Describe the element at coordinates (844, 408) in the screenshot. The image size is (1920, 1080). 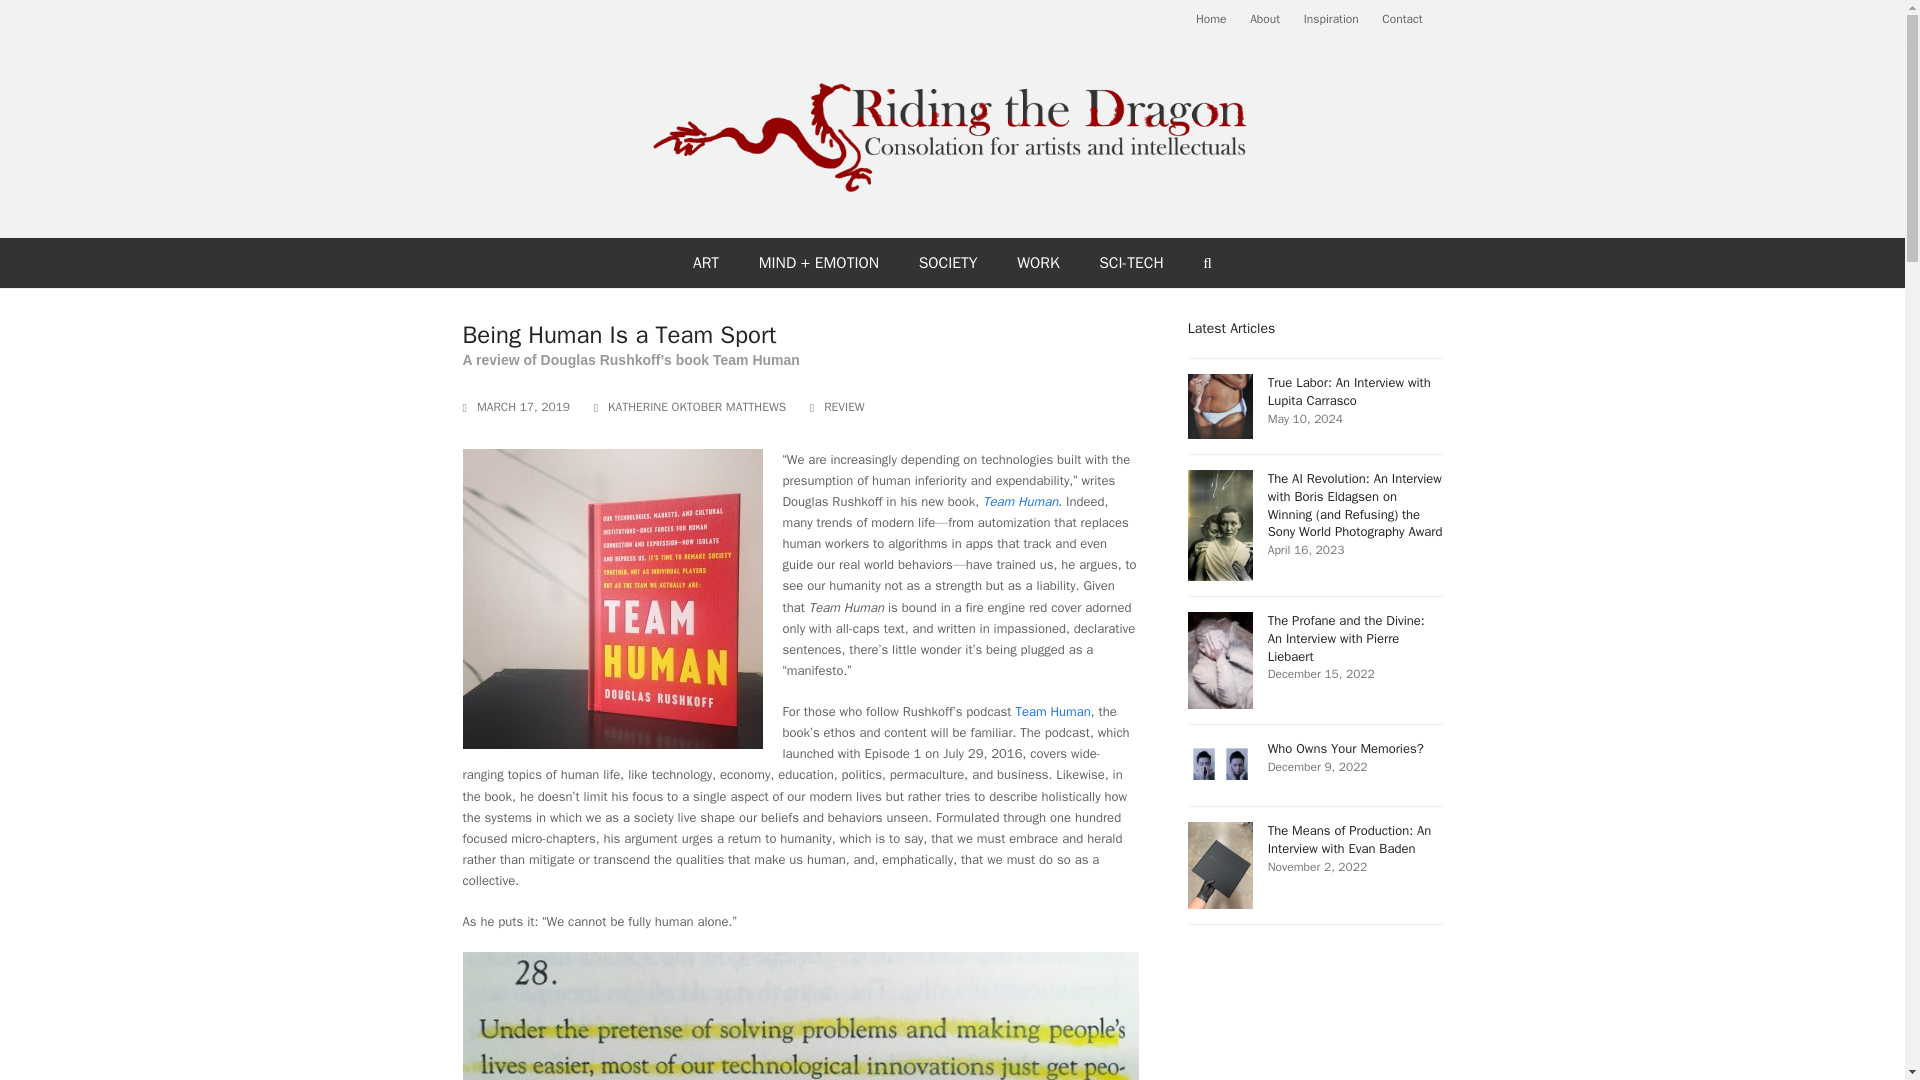
I see `REVIEW` at that location.